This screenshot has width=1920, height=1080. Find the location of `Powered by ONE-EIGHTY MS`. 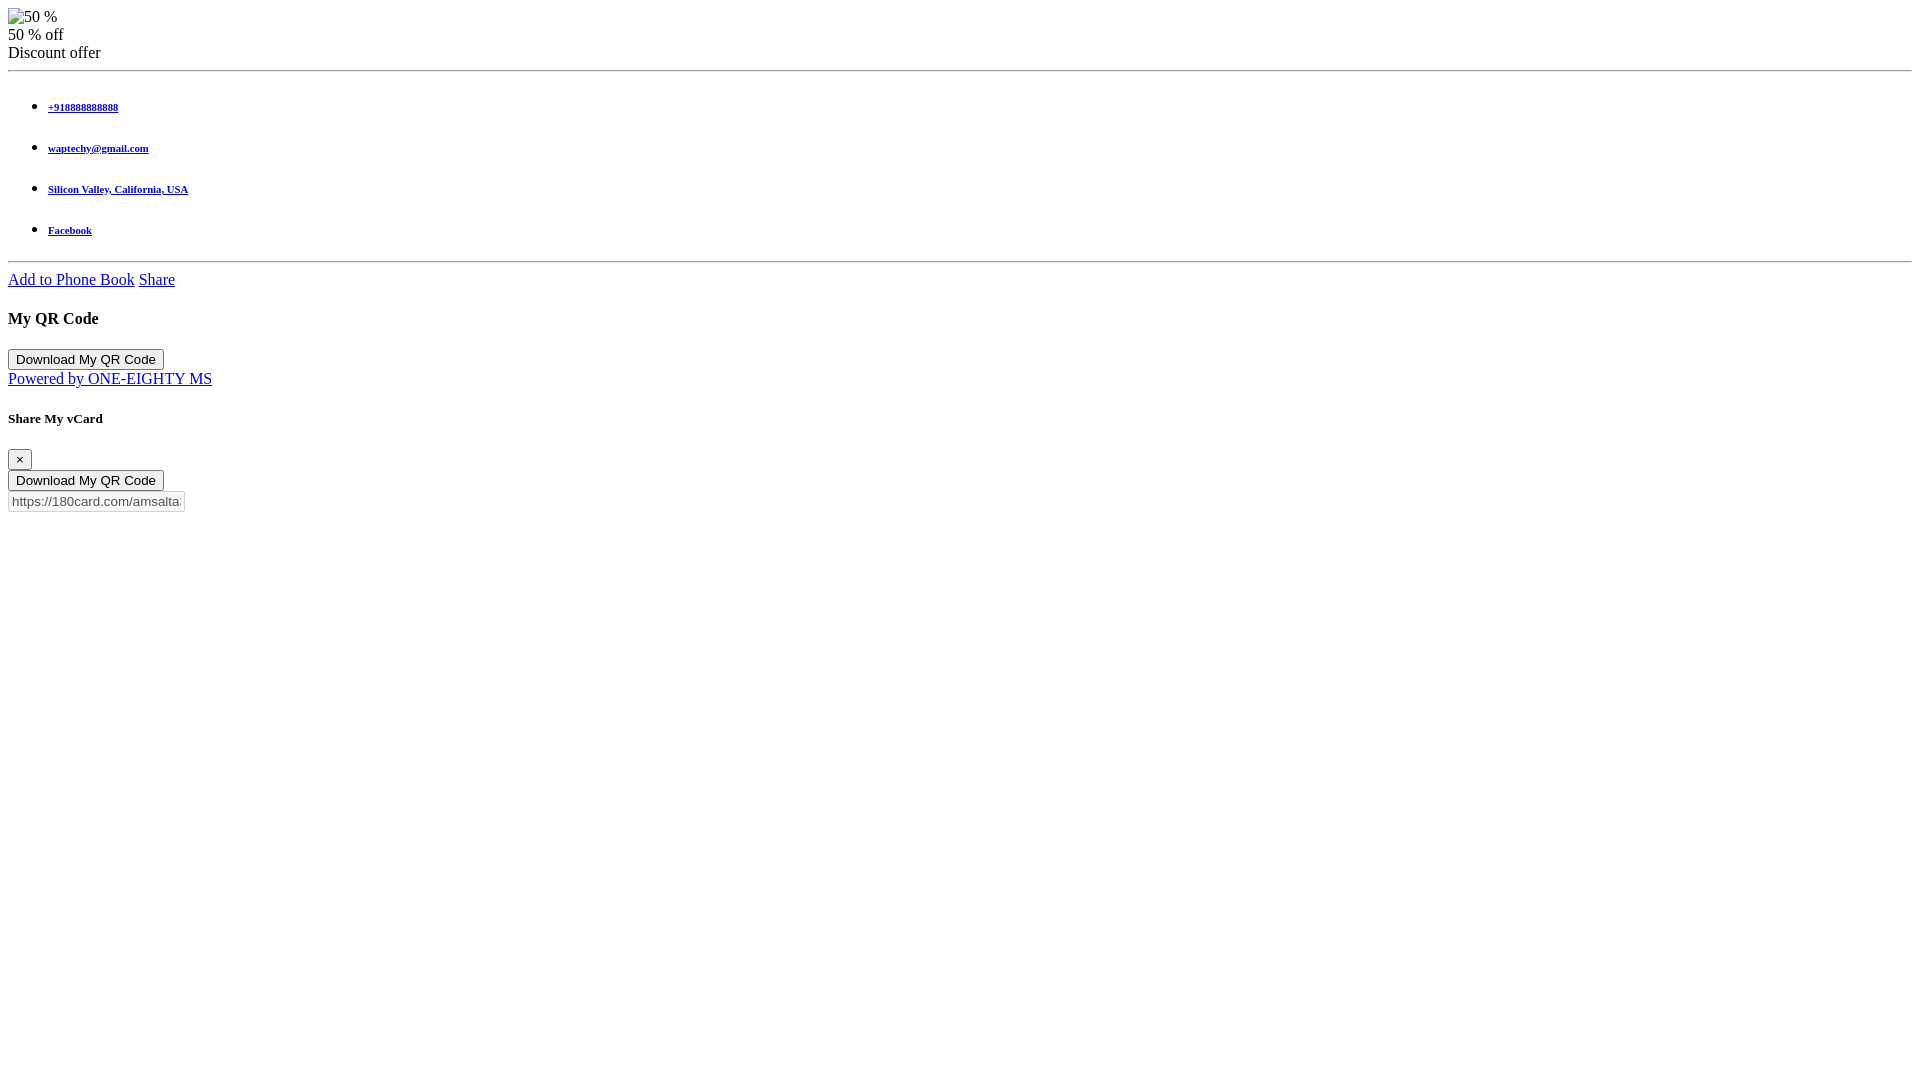

Powered by ONE-EIGHTY MS is located at coordinates (110, 378).